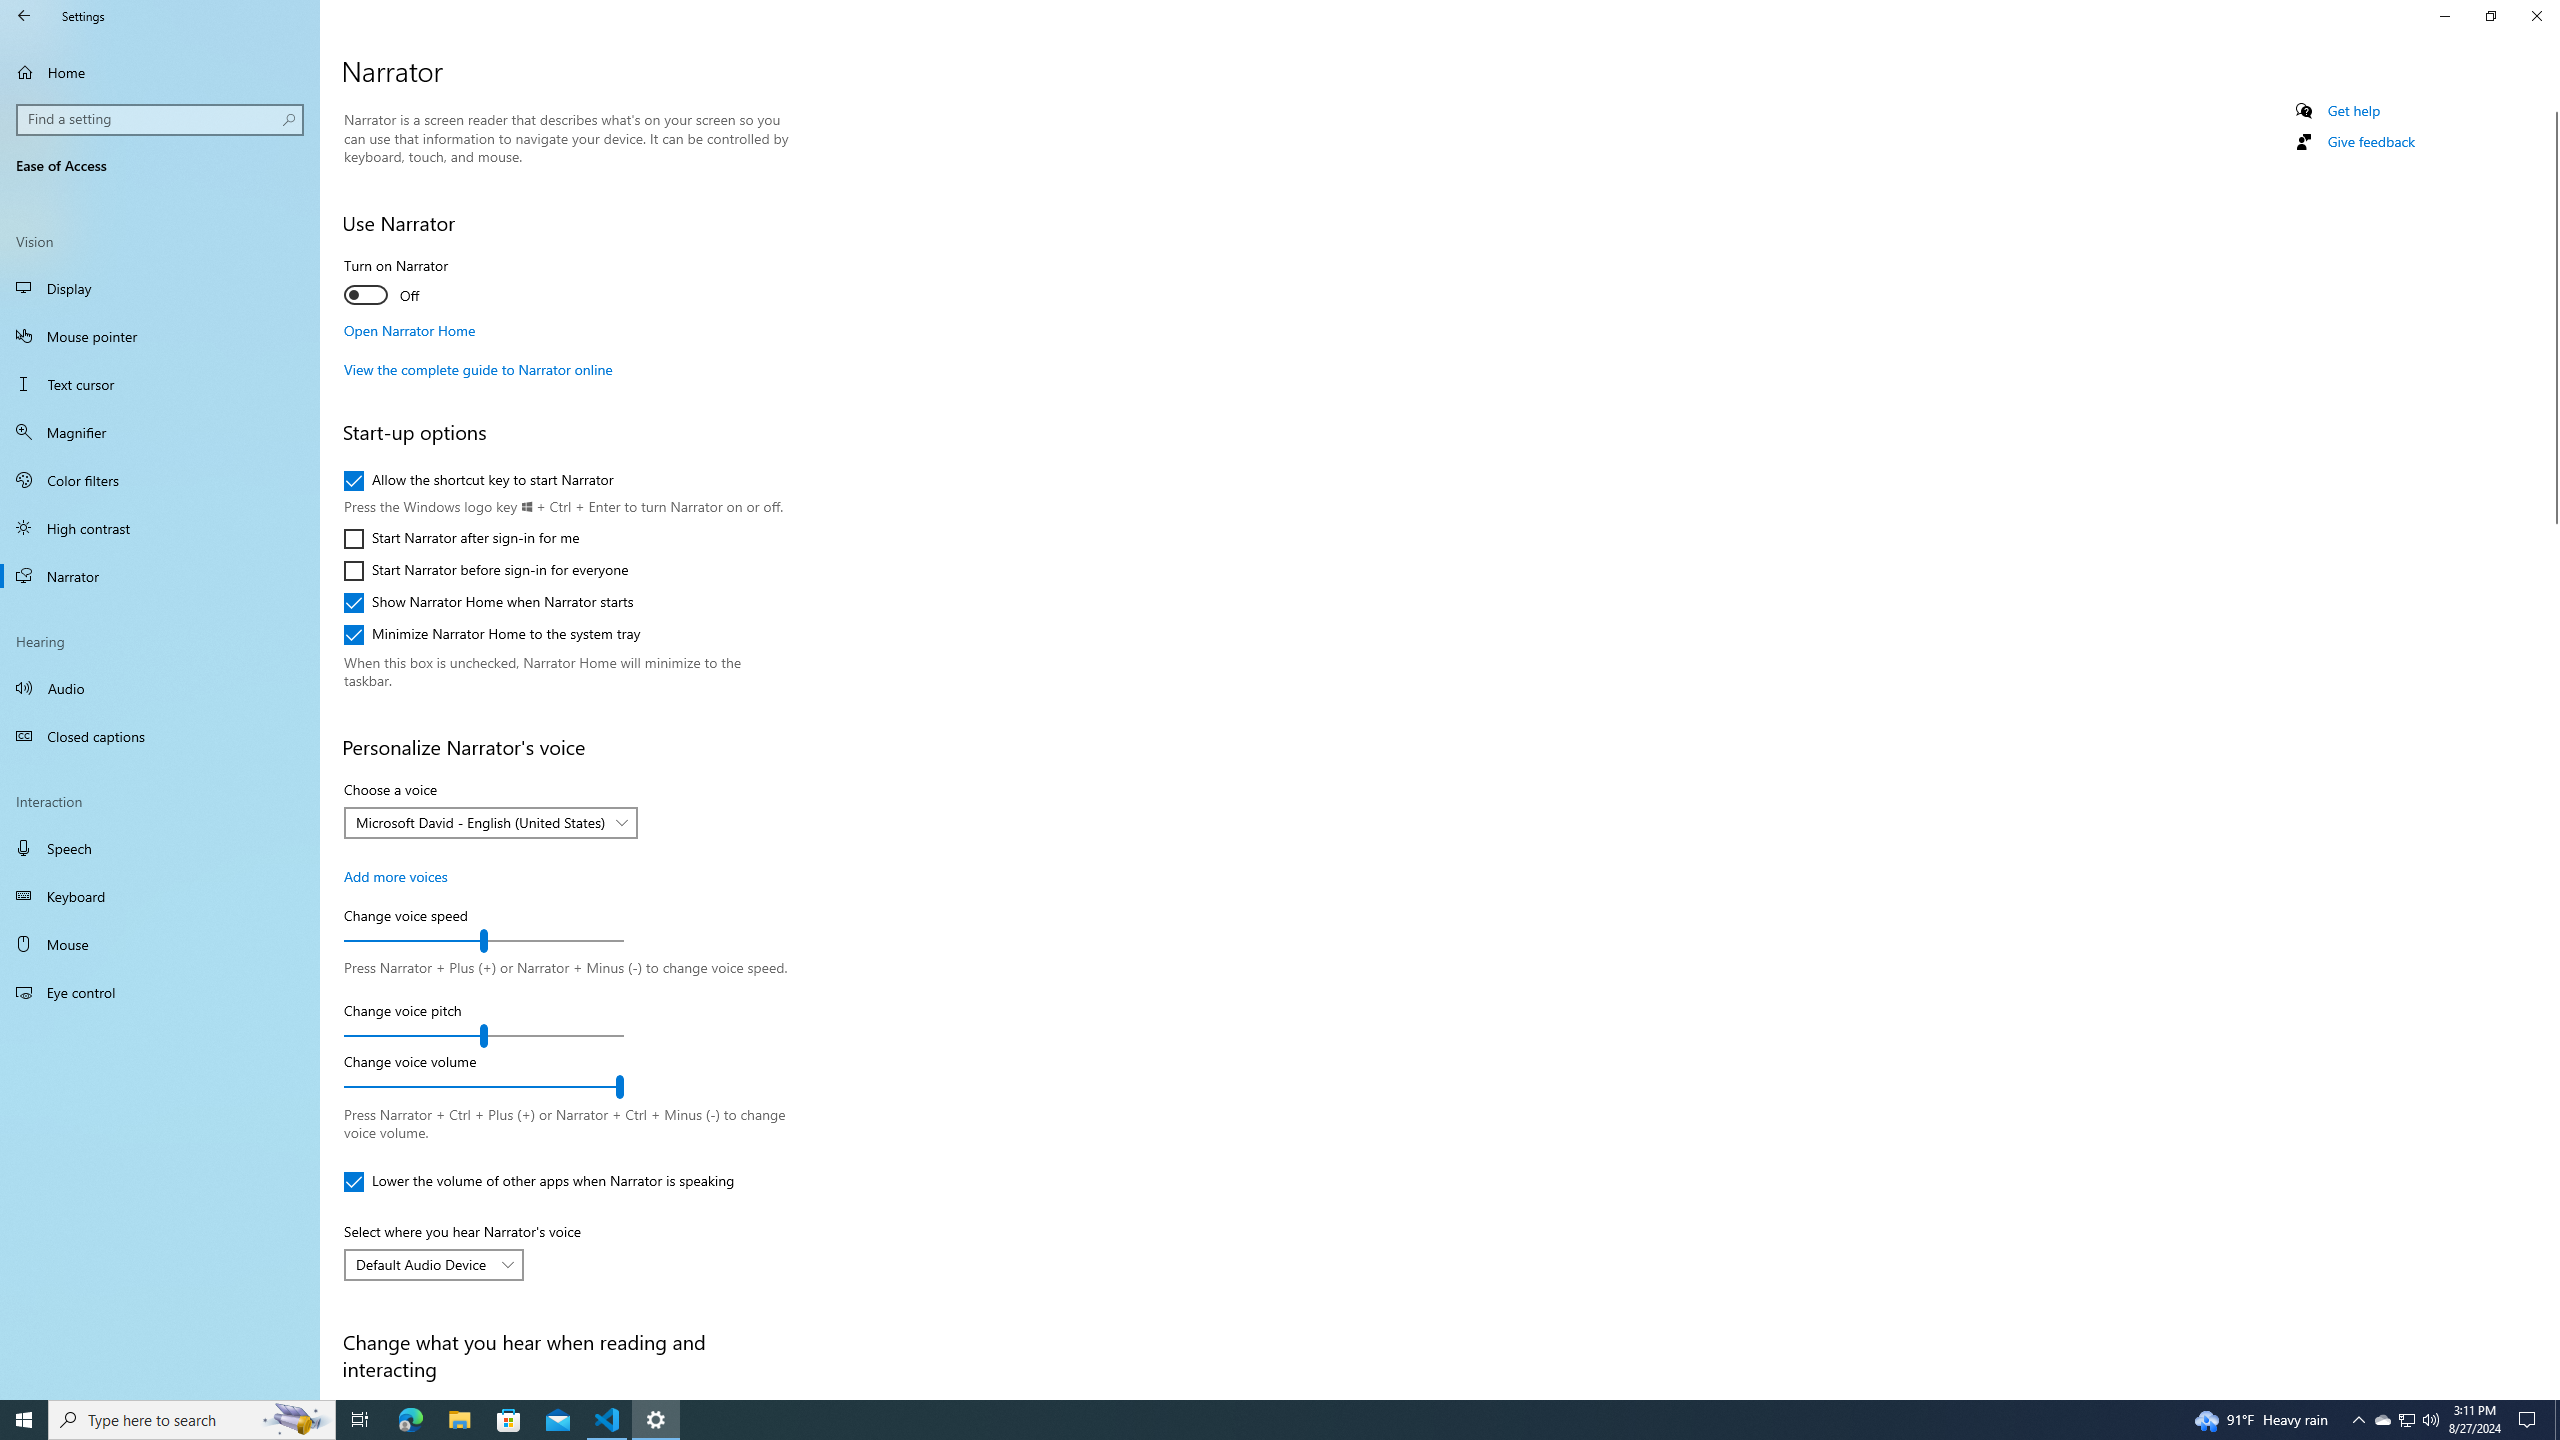  What do you see at coordinates (160, 72) in the screenshot?
I see `Home` at bounding box center [160, 72].